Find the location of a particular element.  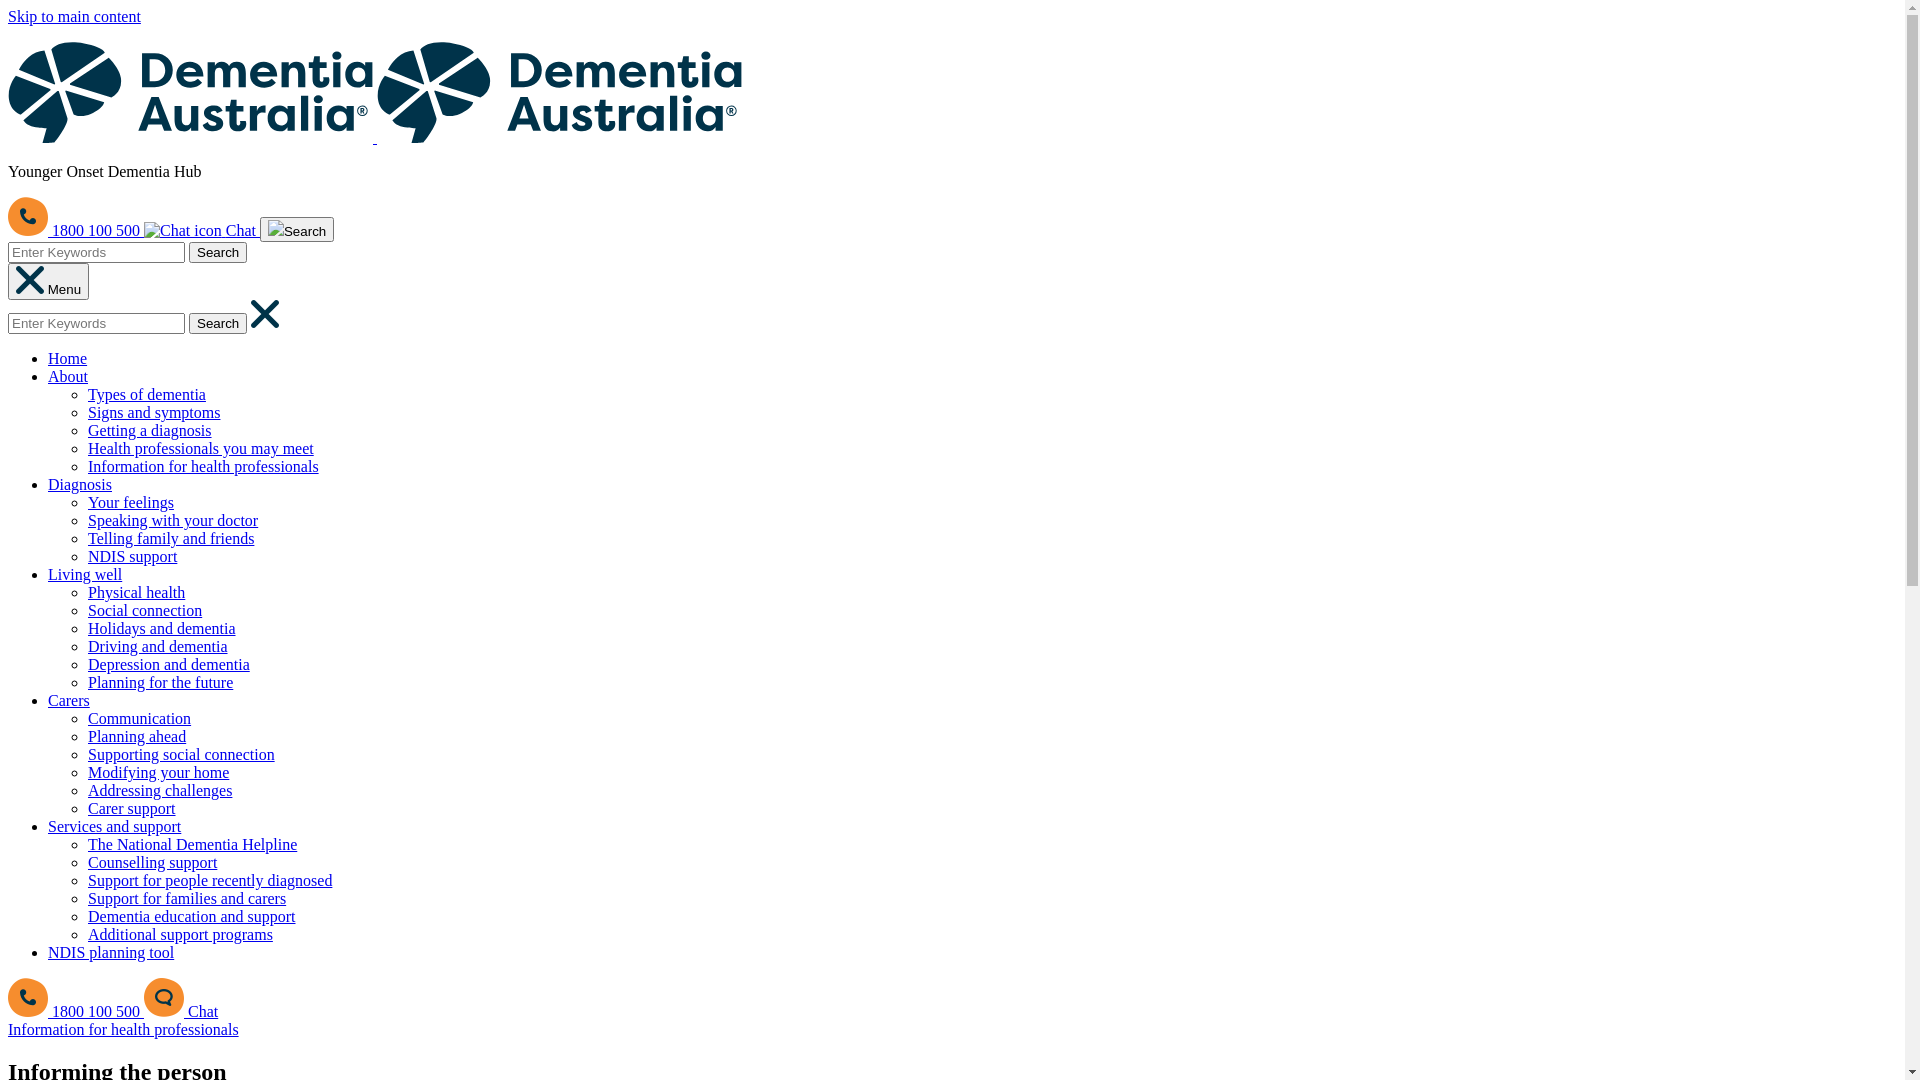

Signs and symptoms is located at coordinates (154, 412).